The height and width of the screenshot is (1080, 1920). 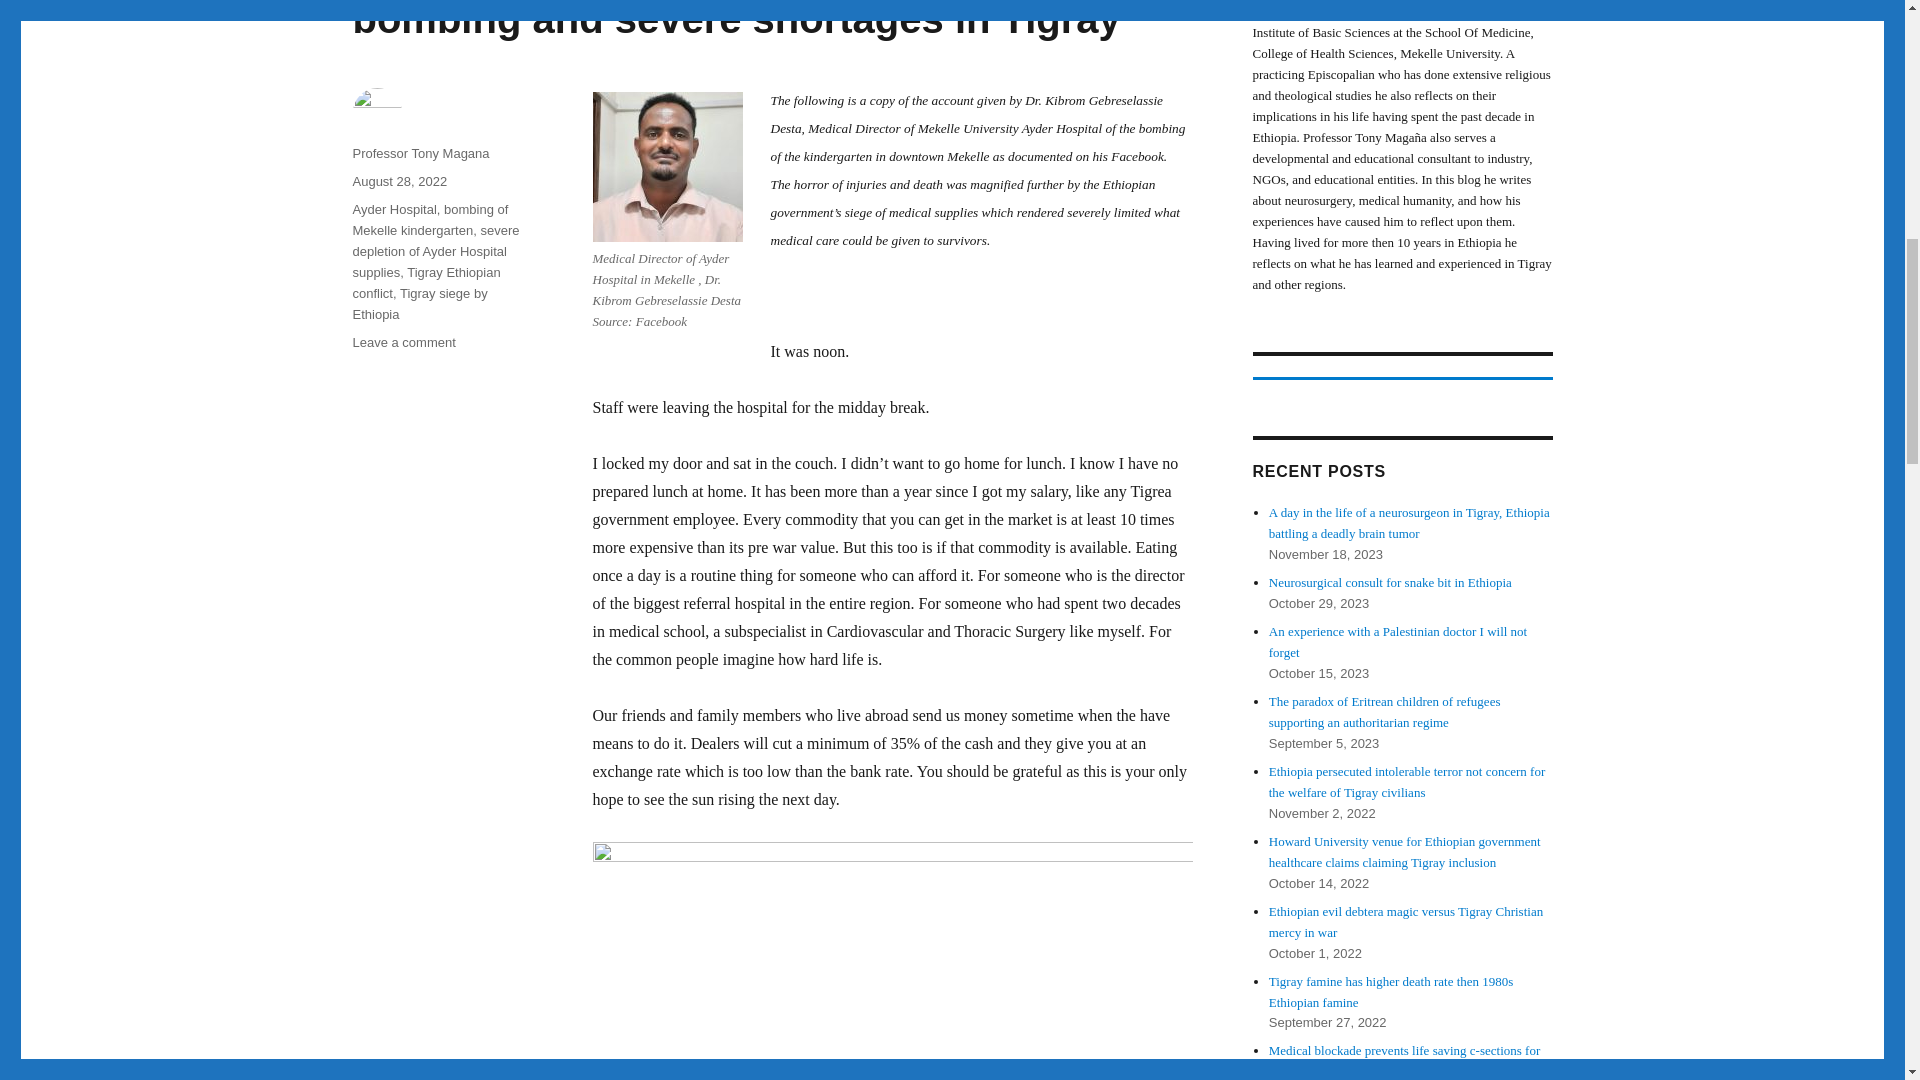 What do you see at coordinates (419, 304) in the screenshot?
I see `Tigray siege by Ethiopia` at bounding box center [419, 304].